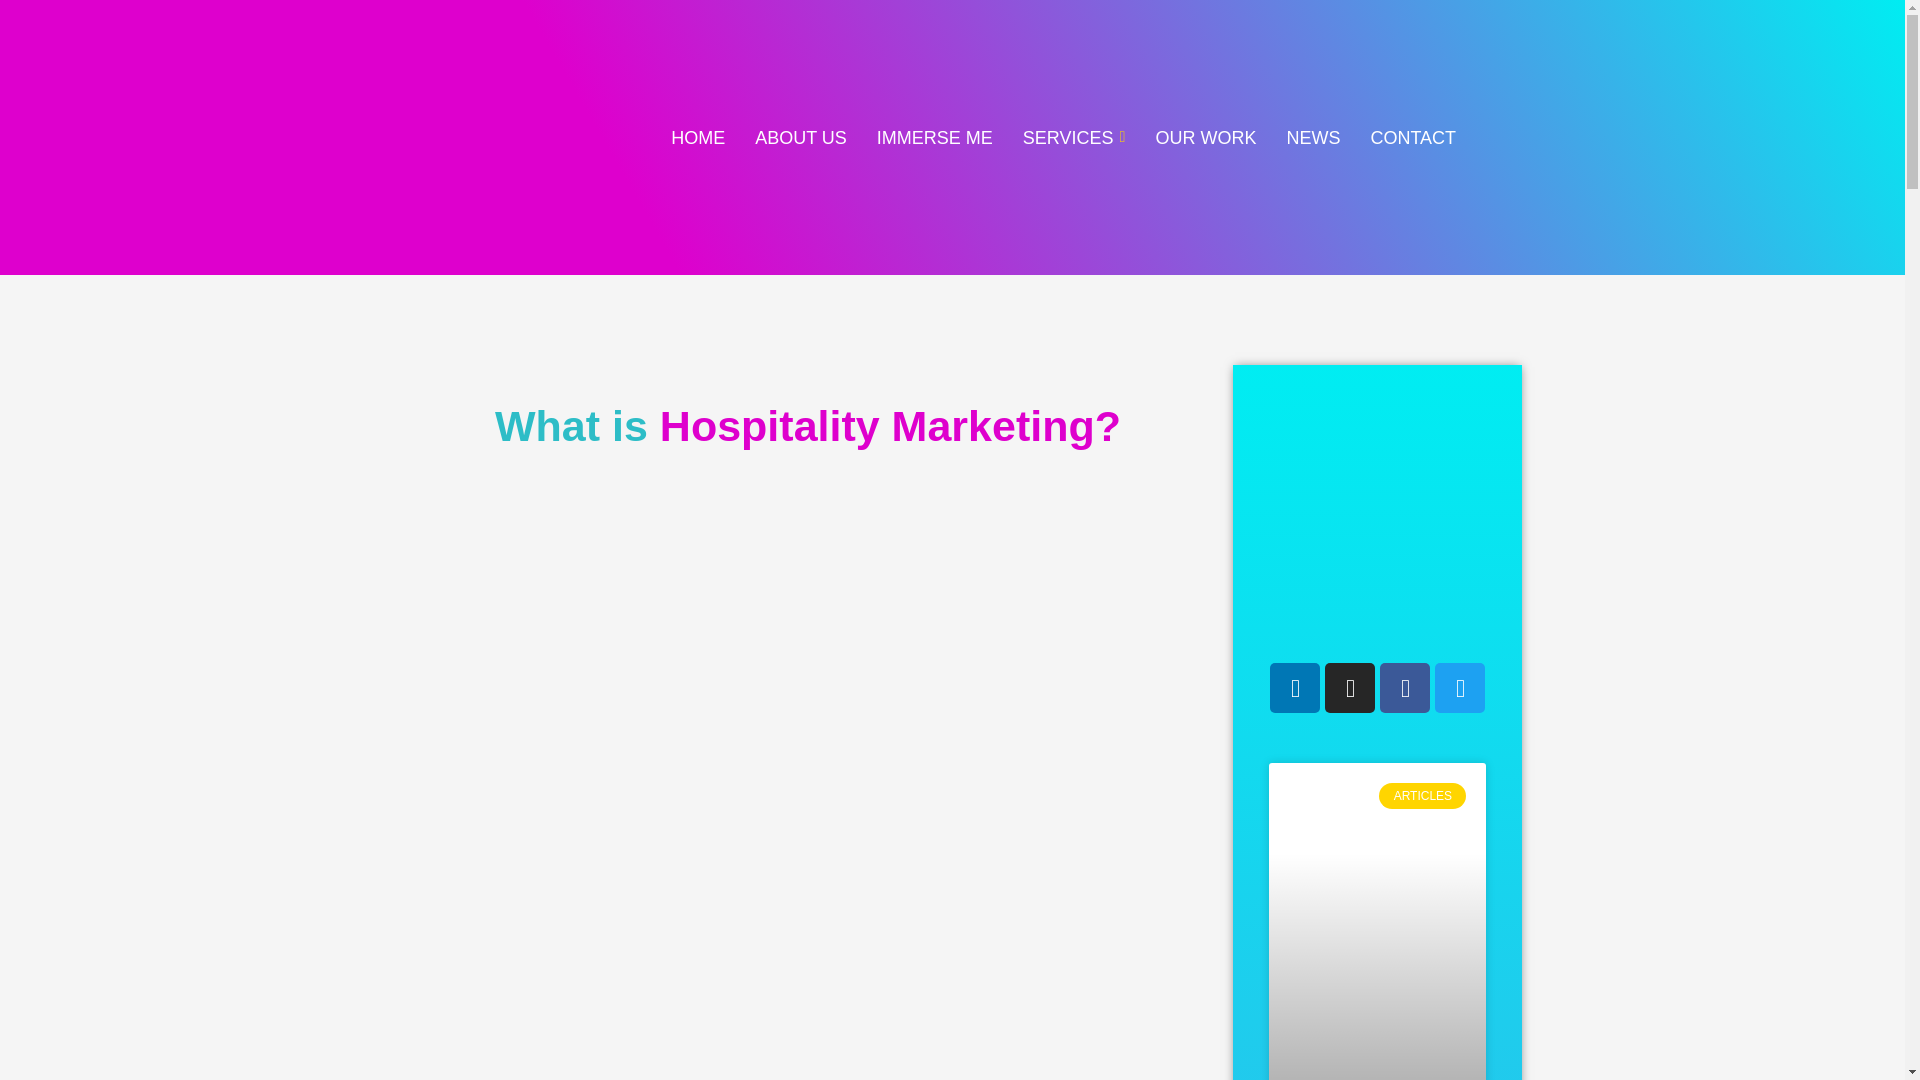 This screenshot has width=1920, height=1080. What do you see at coordinates (935, 138) in the screenshot?
I see `IMMERSE ME` at bounding box center [935, 138].